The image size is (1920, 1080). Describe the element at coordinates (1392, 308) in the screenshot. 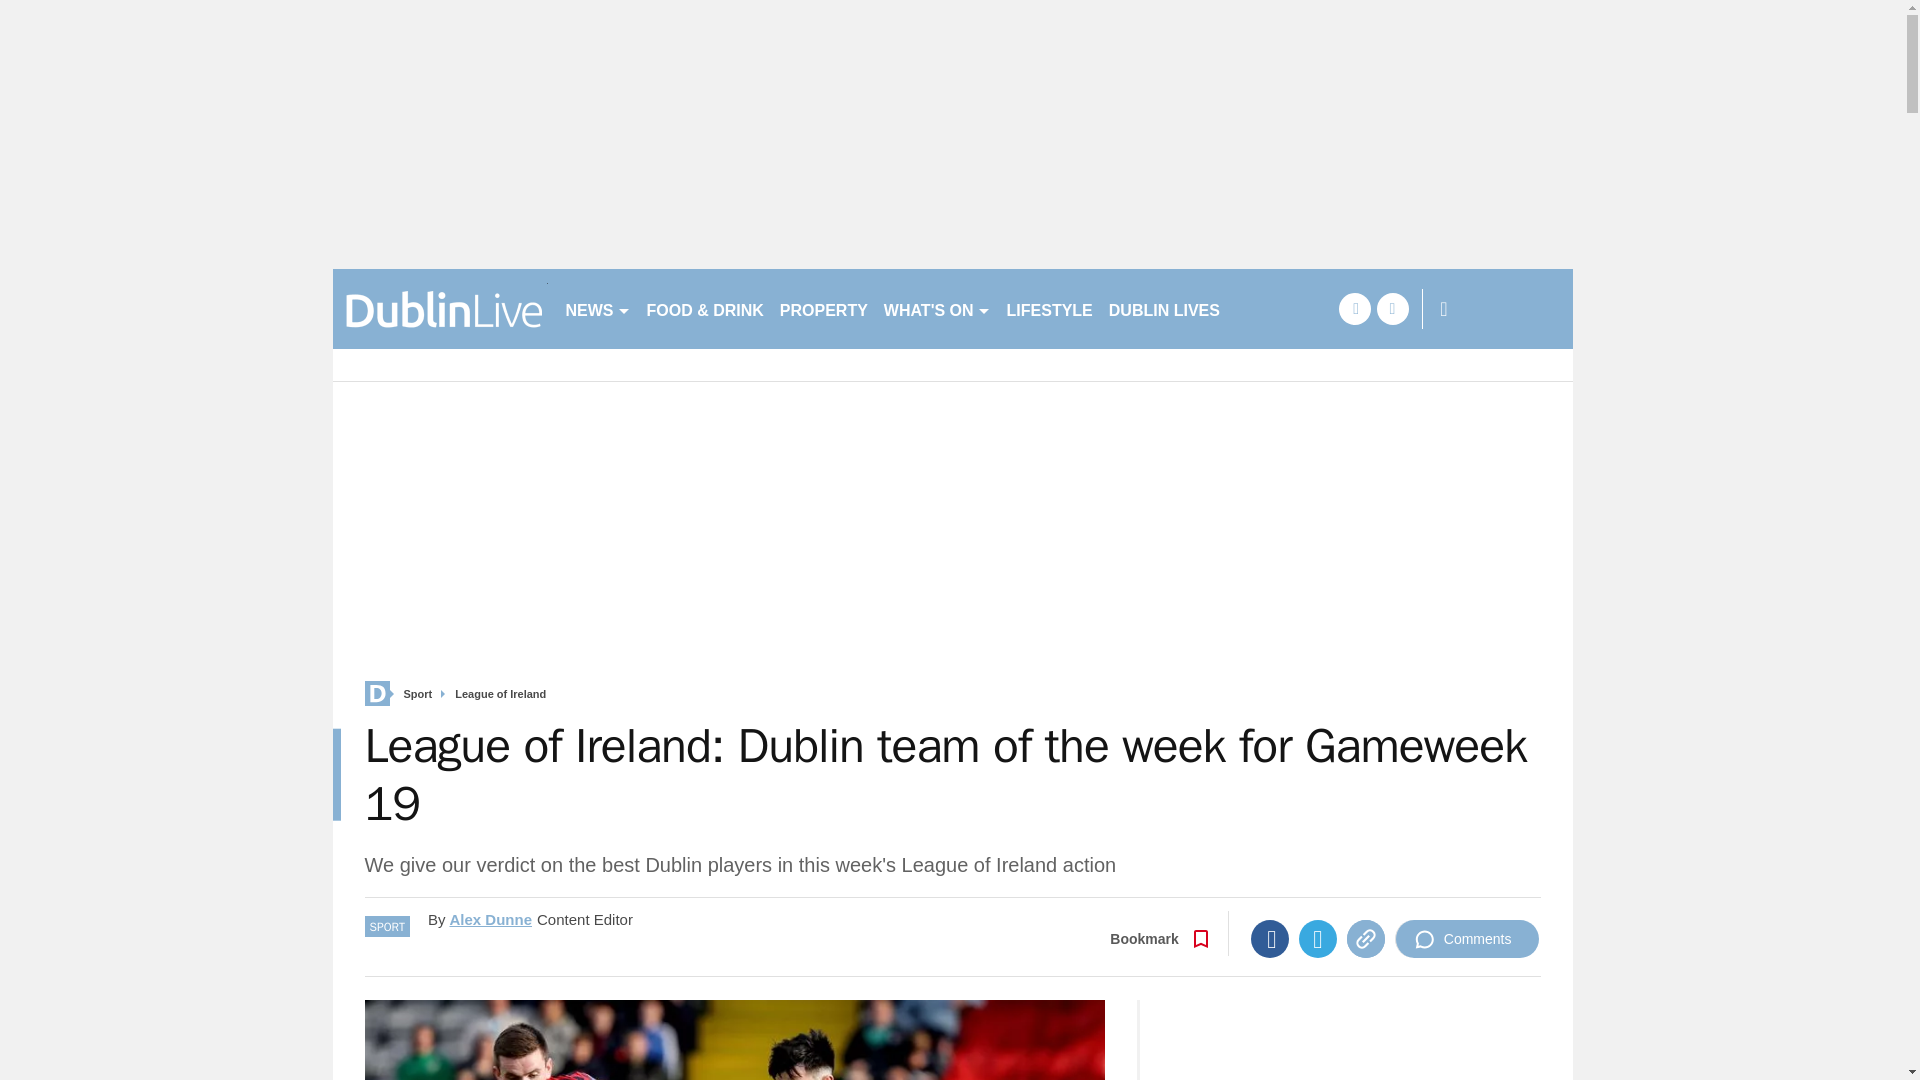

I see `twitter` at that location.